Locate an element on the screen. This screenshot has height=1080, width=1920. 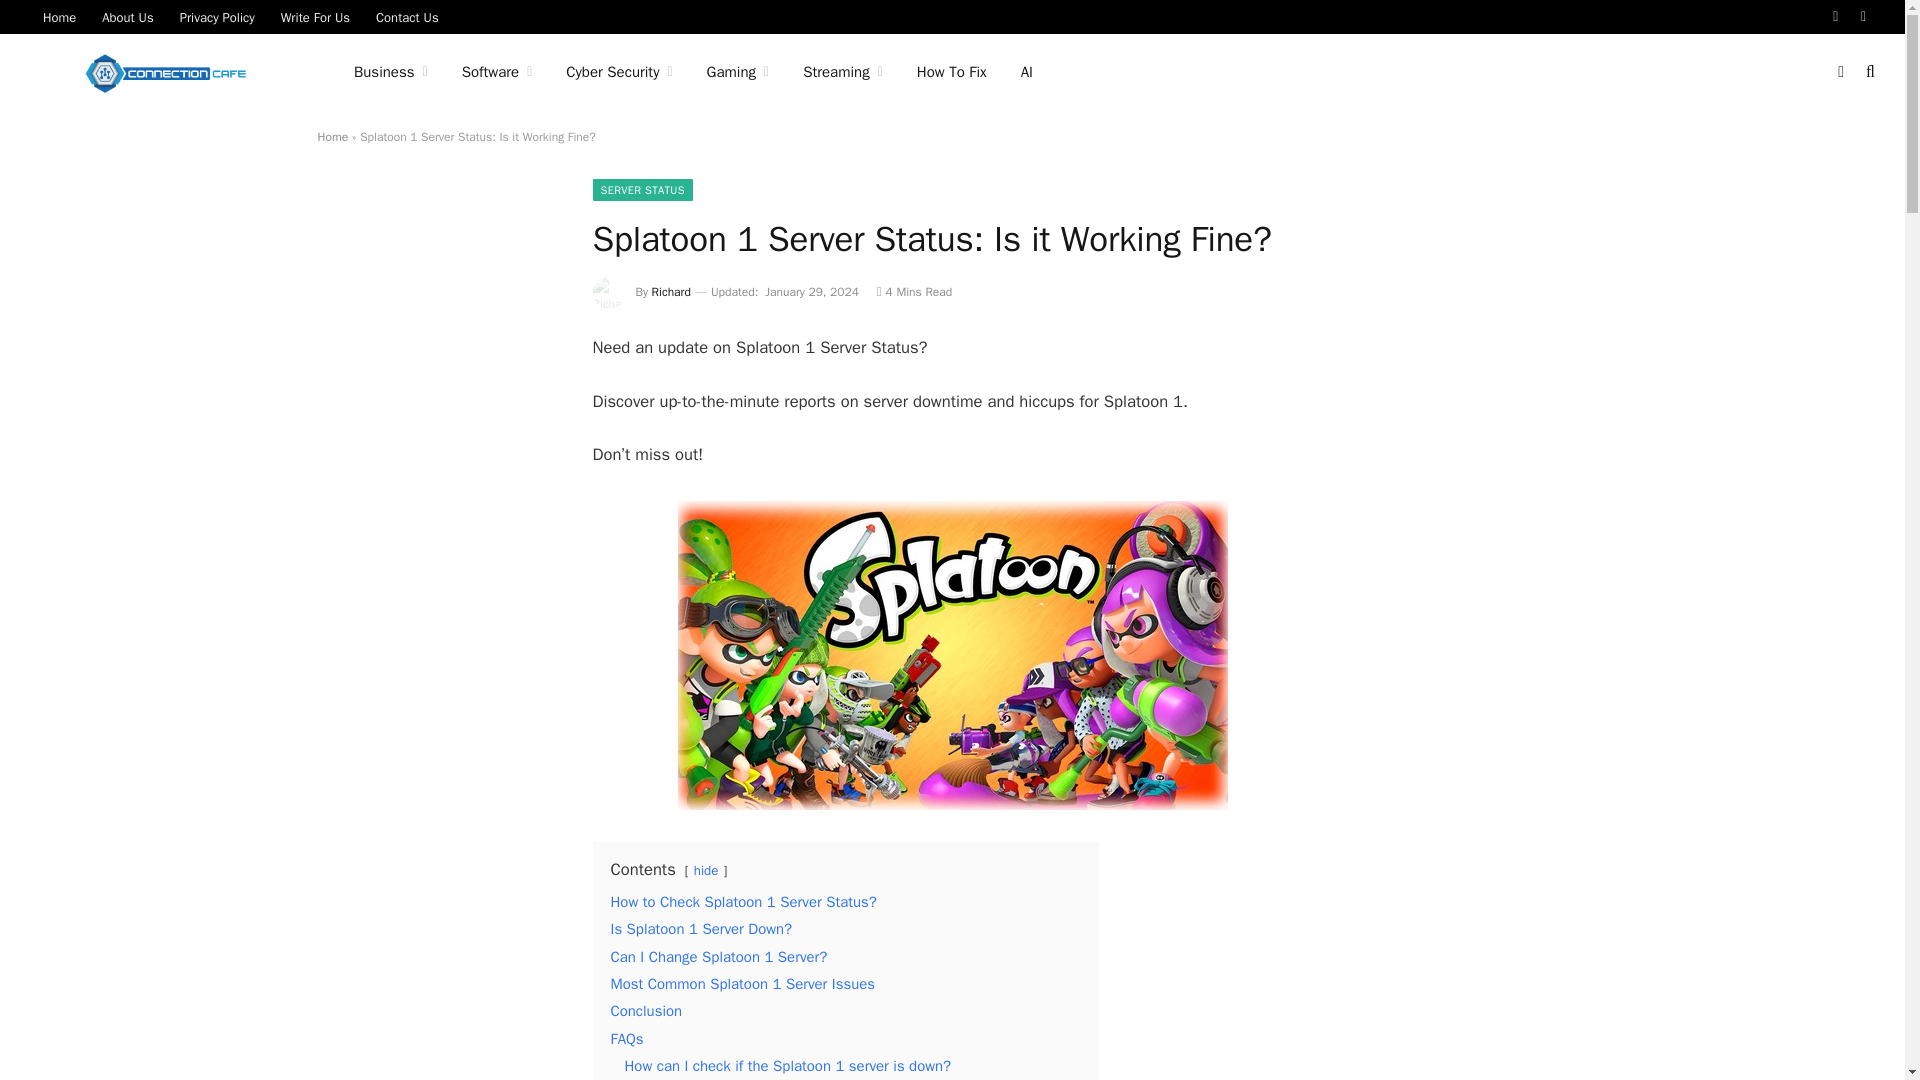
Write For Us is located at coordinates (315, 16).